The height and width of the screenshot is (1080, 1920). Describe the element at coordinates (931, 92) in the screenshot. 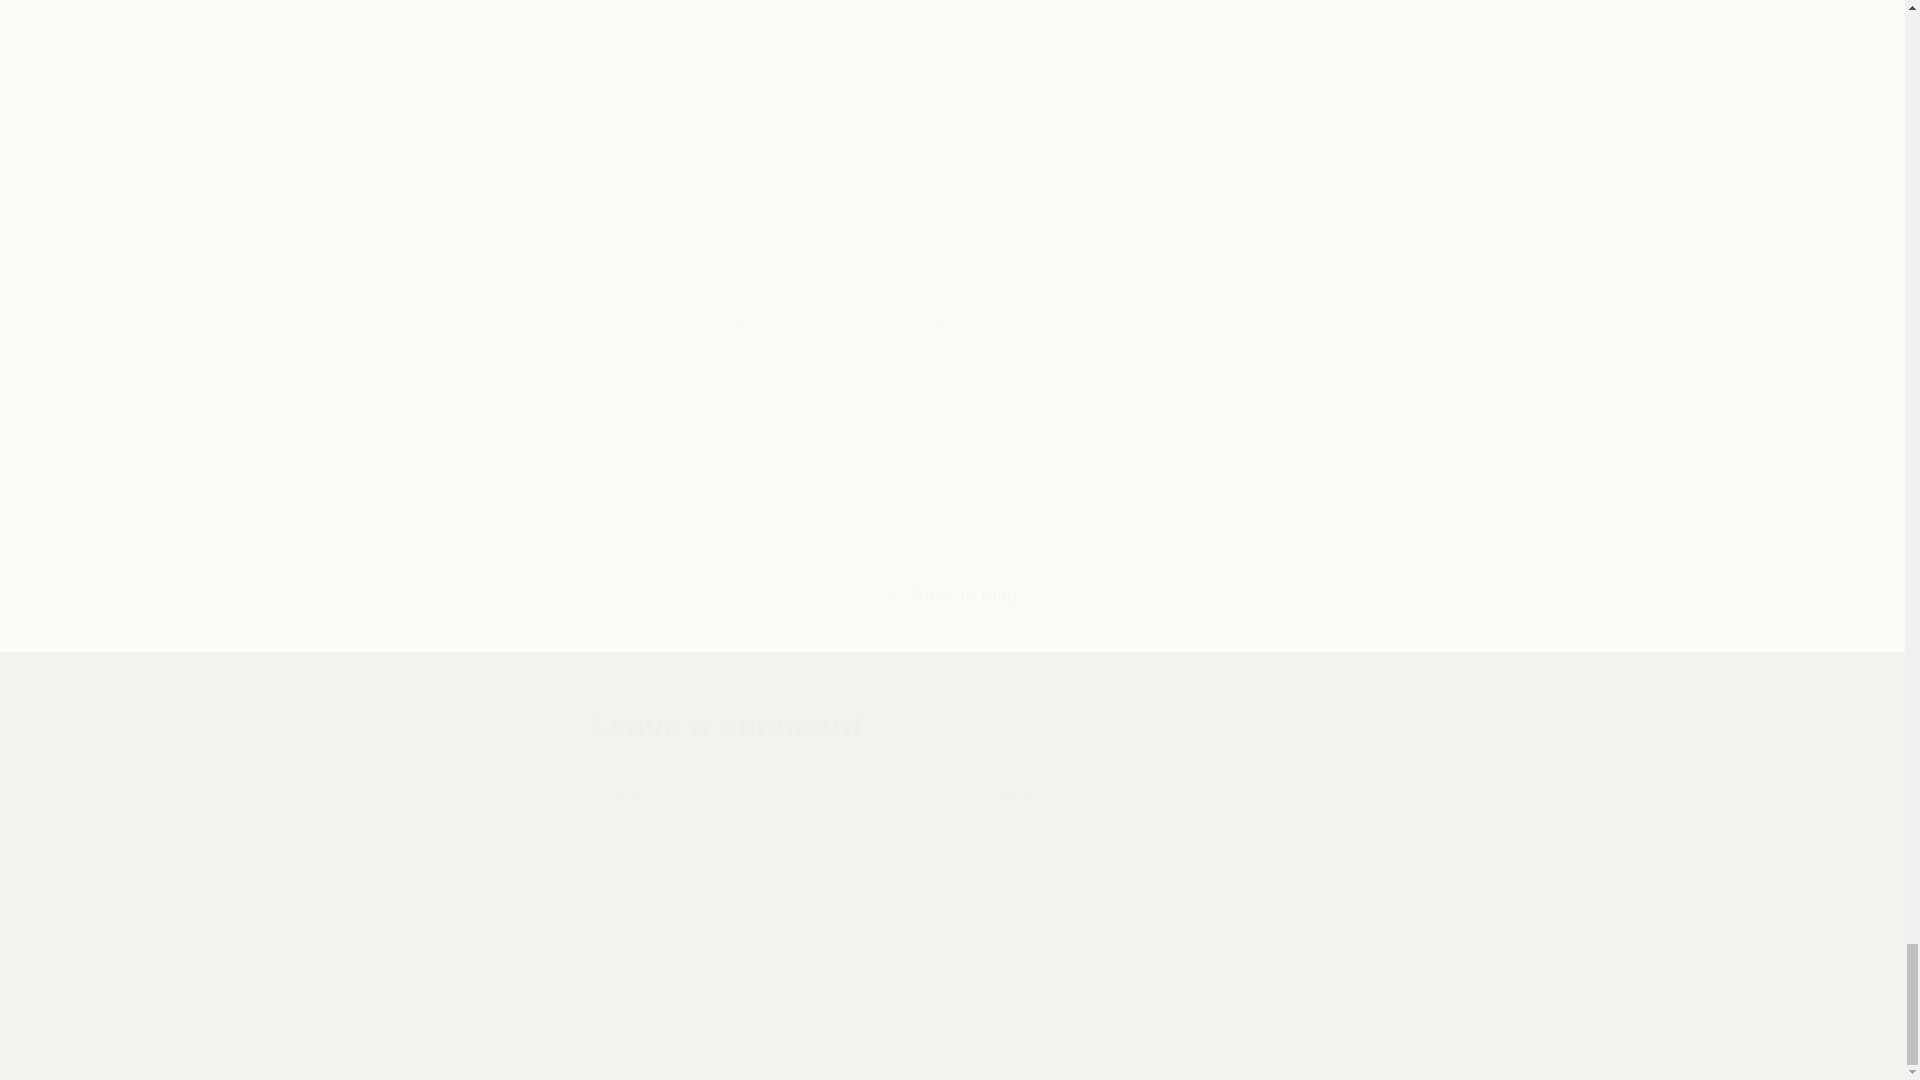

I see `hello my name is patch` at that location.